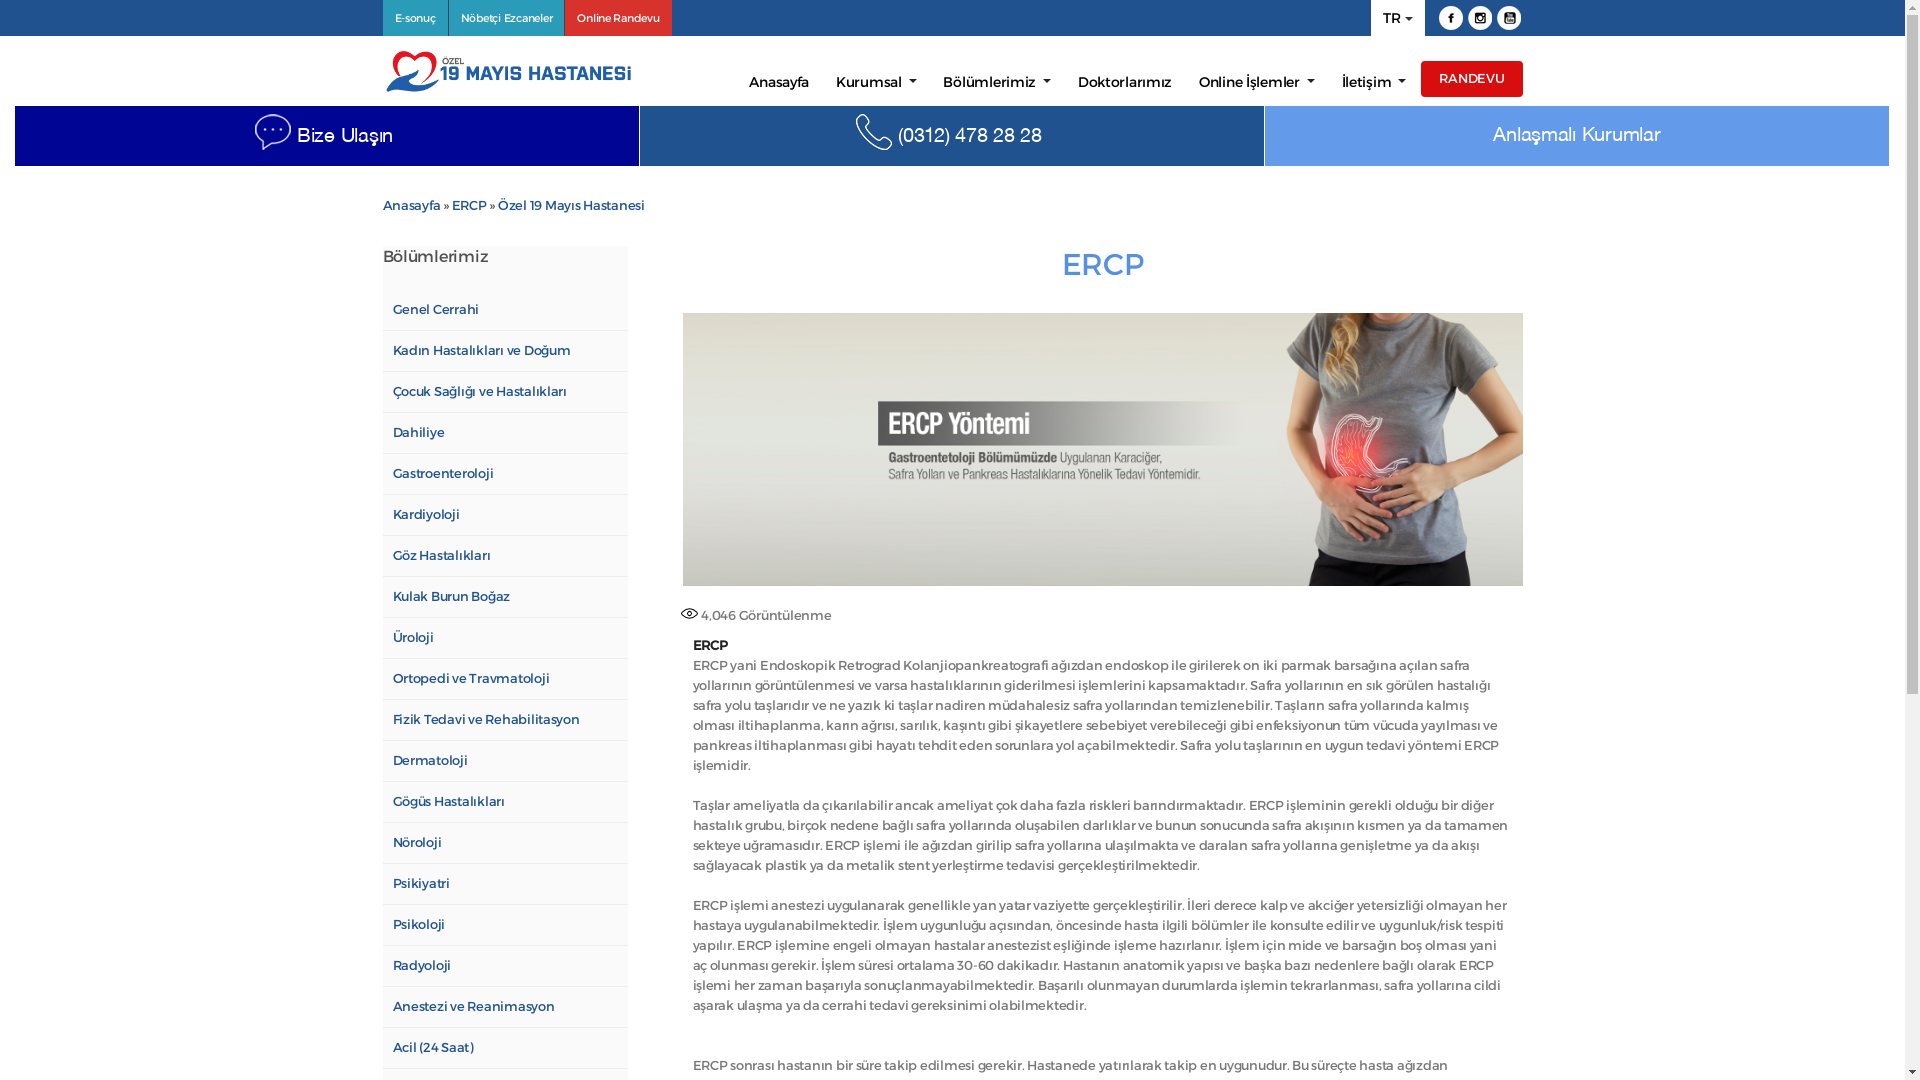  Describe the element at coordinates (779, 82) in the screenshot. I see `Anasayfa` at that location.